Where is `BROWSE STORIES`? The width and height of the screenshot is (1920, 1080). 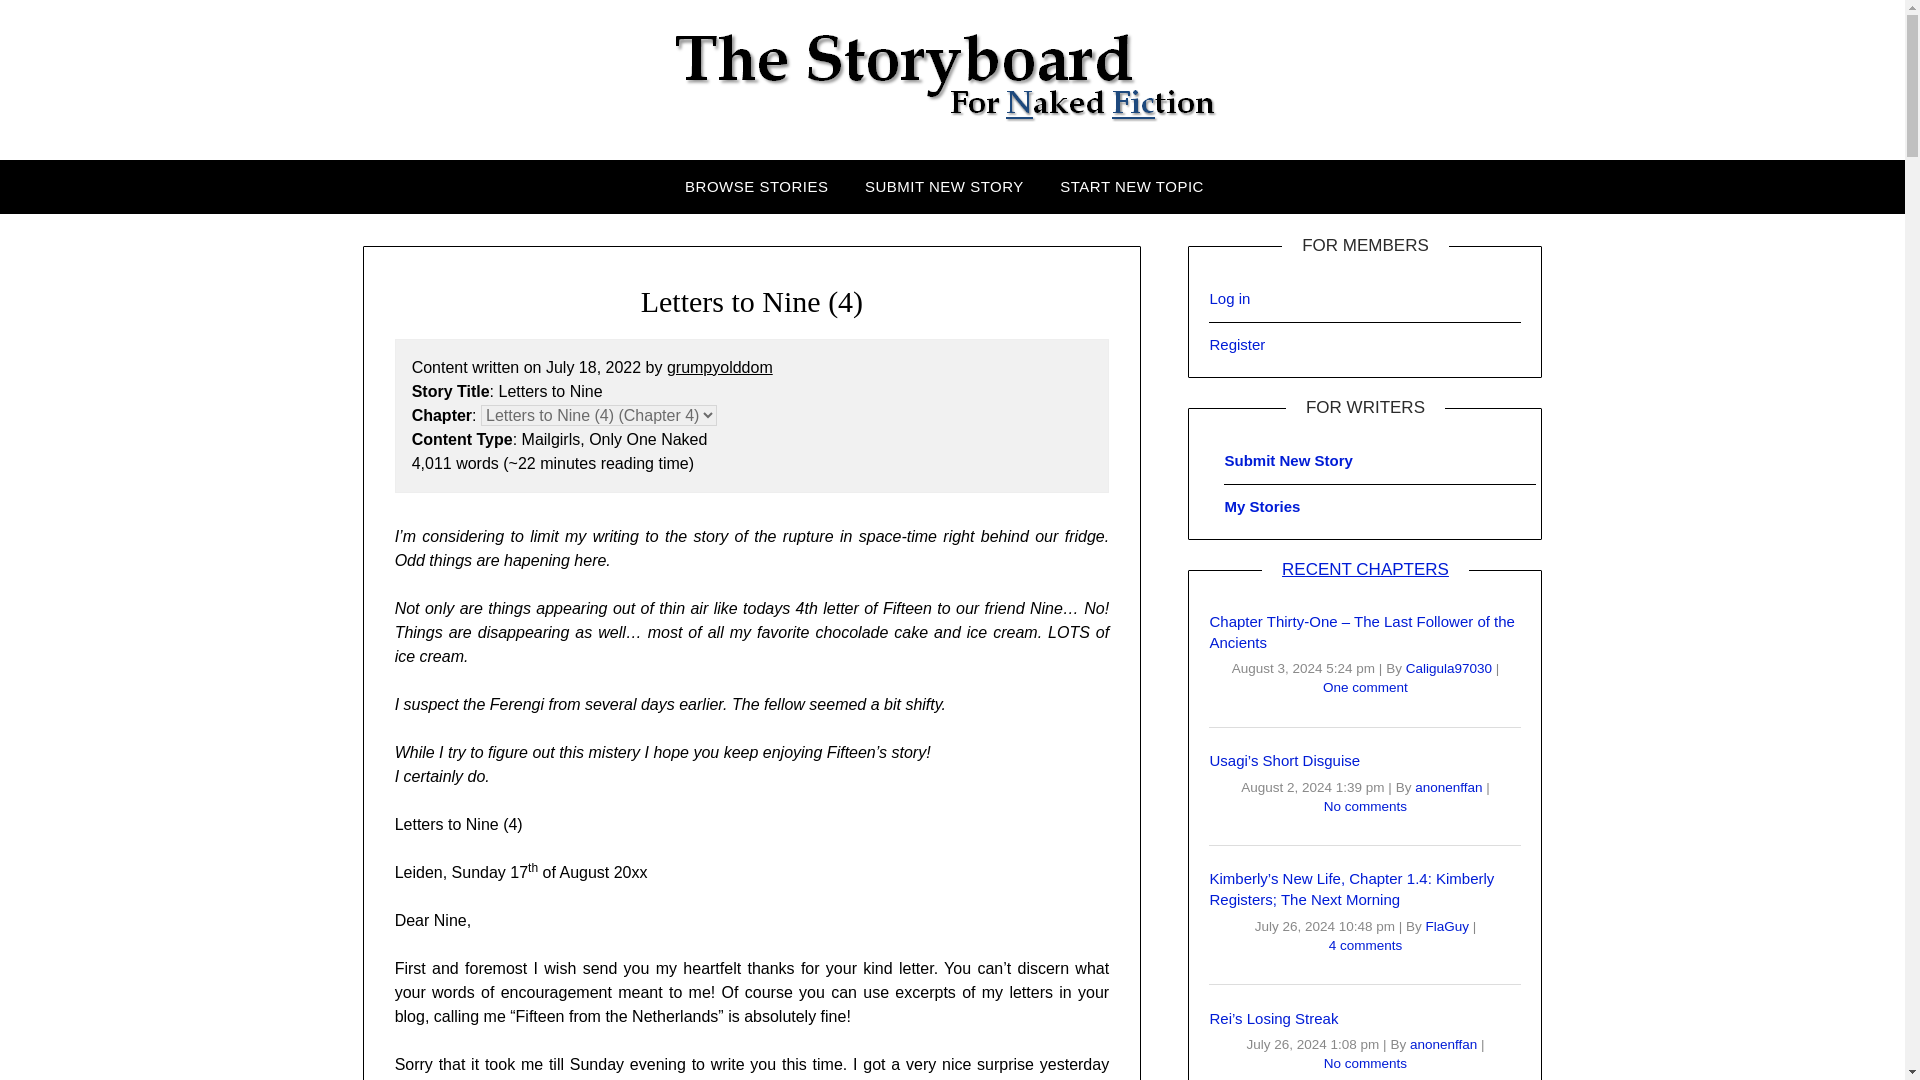 BROWSE STORIES is located at coordinates (764, 186).